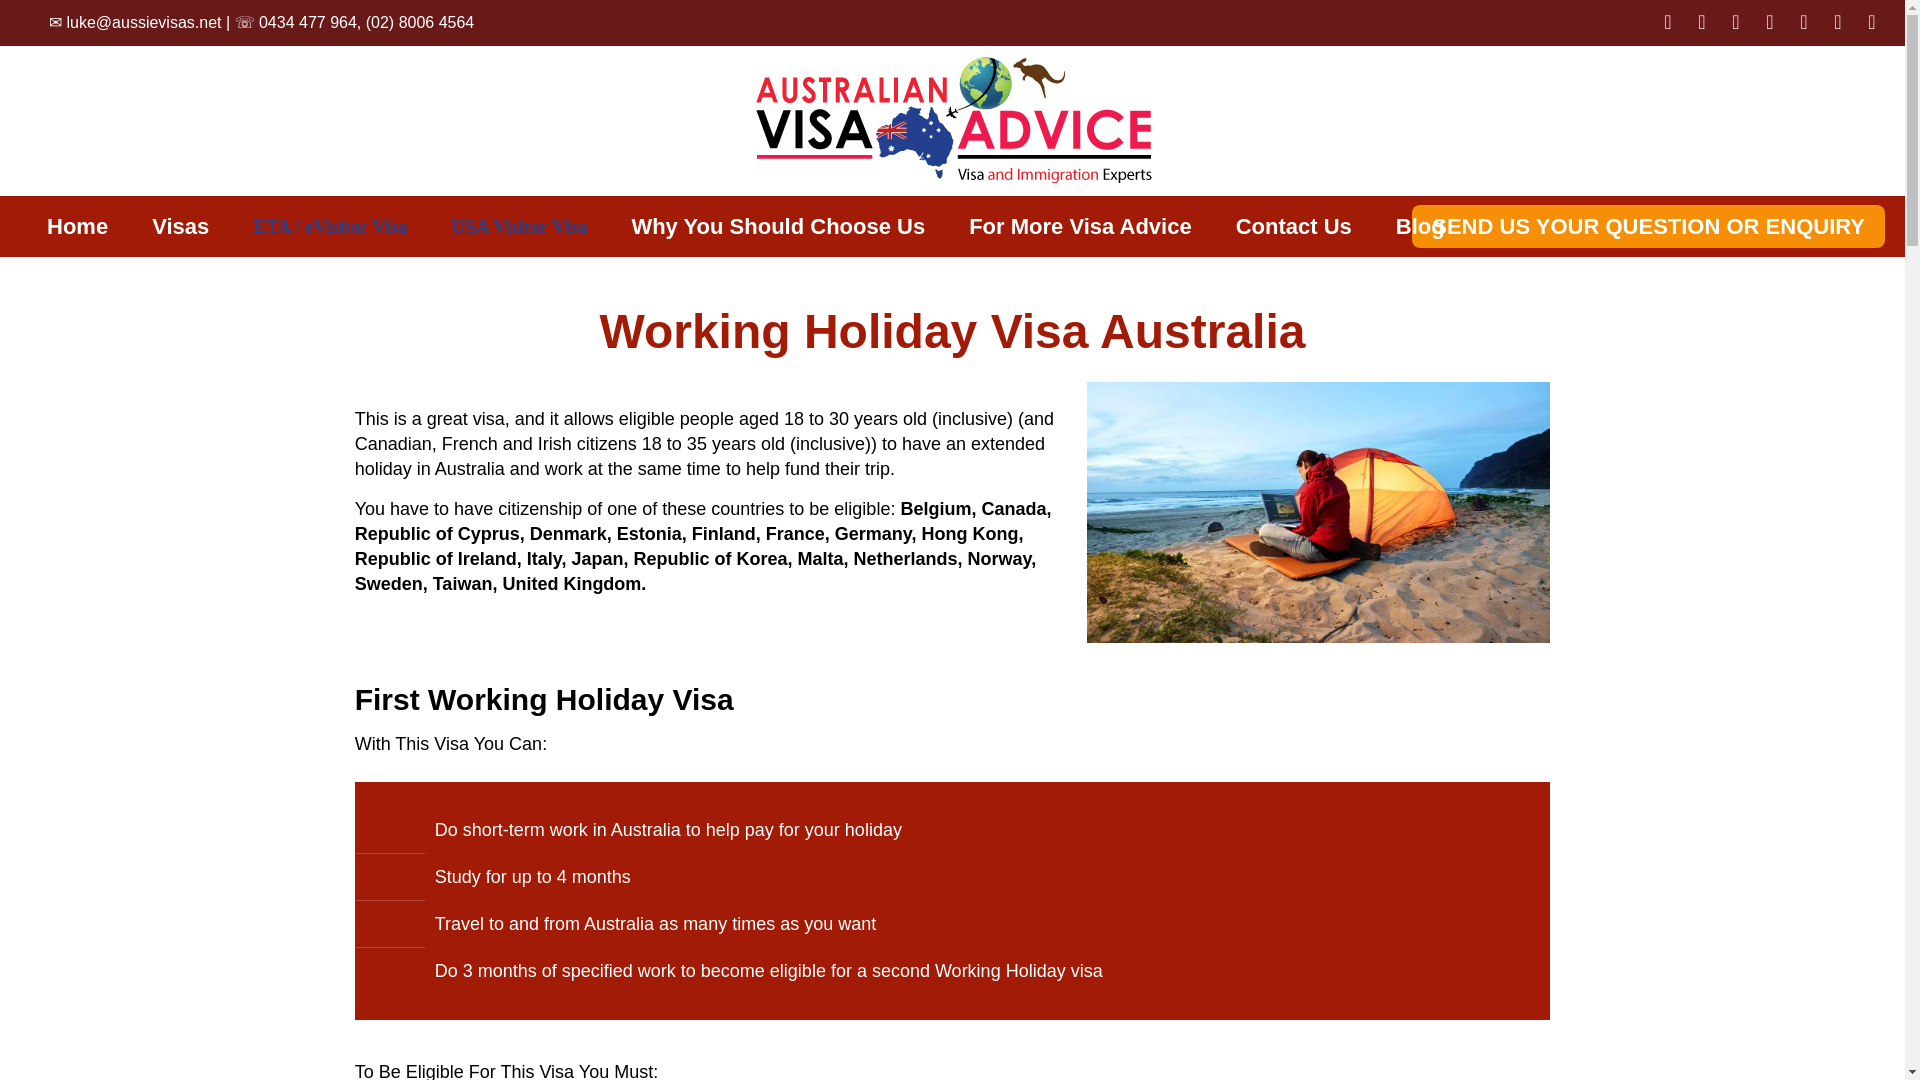 Image resolution: width=1920 pixels, height=1080 pixels. Describe the element at coordinates (1080, 227) in the screenshot. I see `For More Visa Advice` at that location.